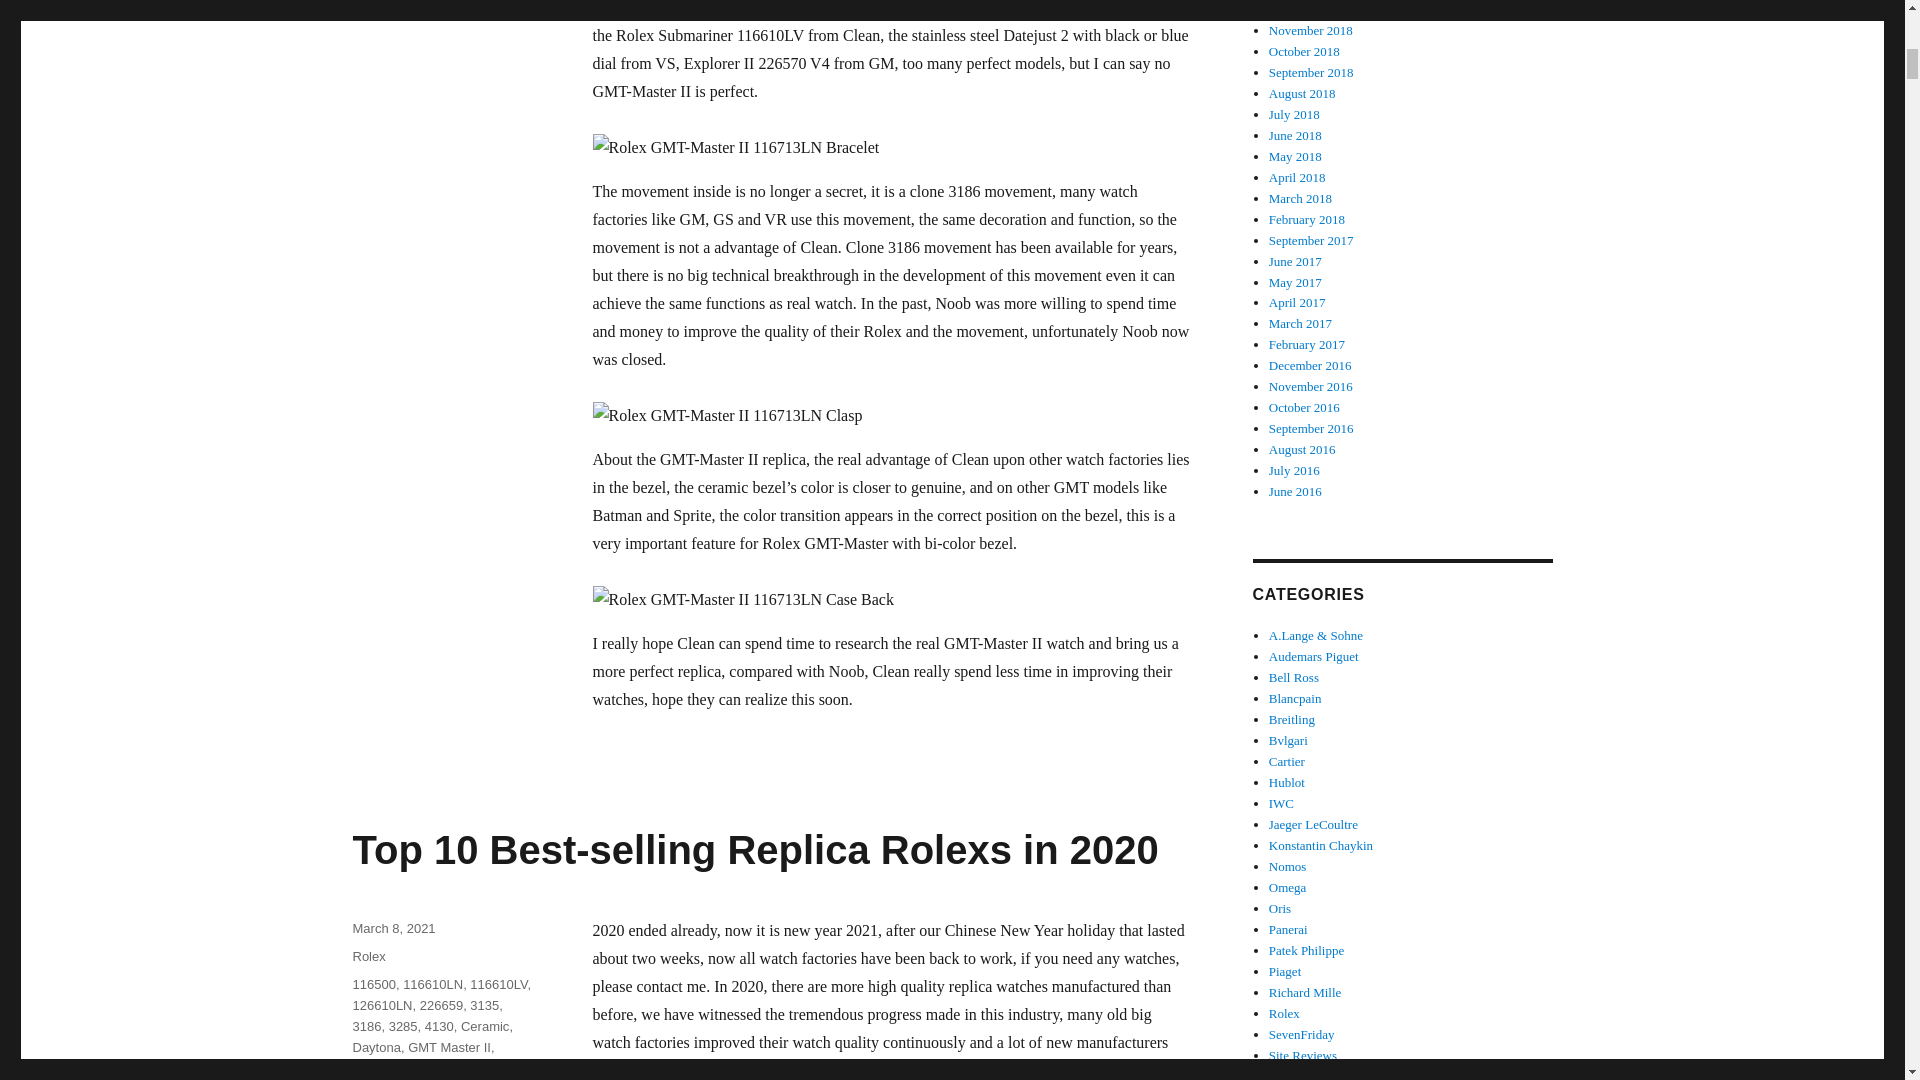  Describe the element at coordinates (484, 1005) in the screenshot. I see `3135` at that location.